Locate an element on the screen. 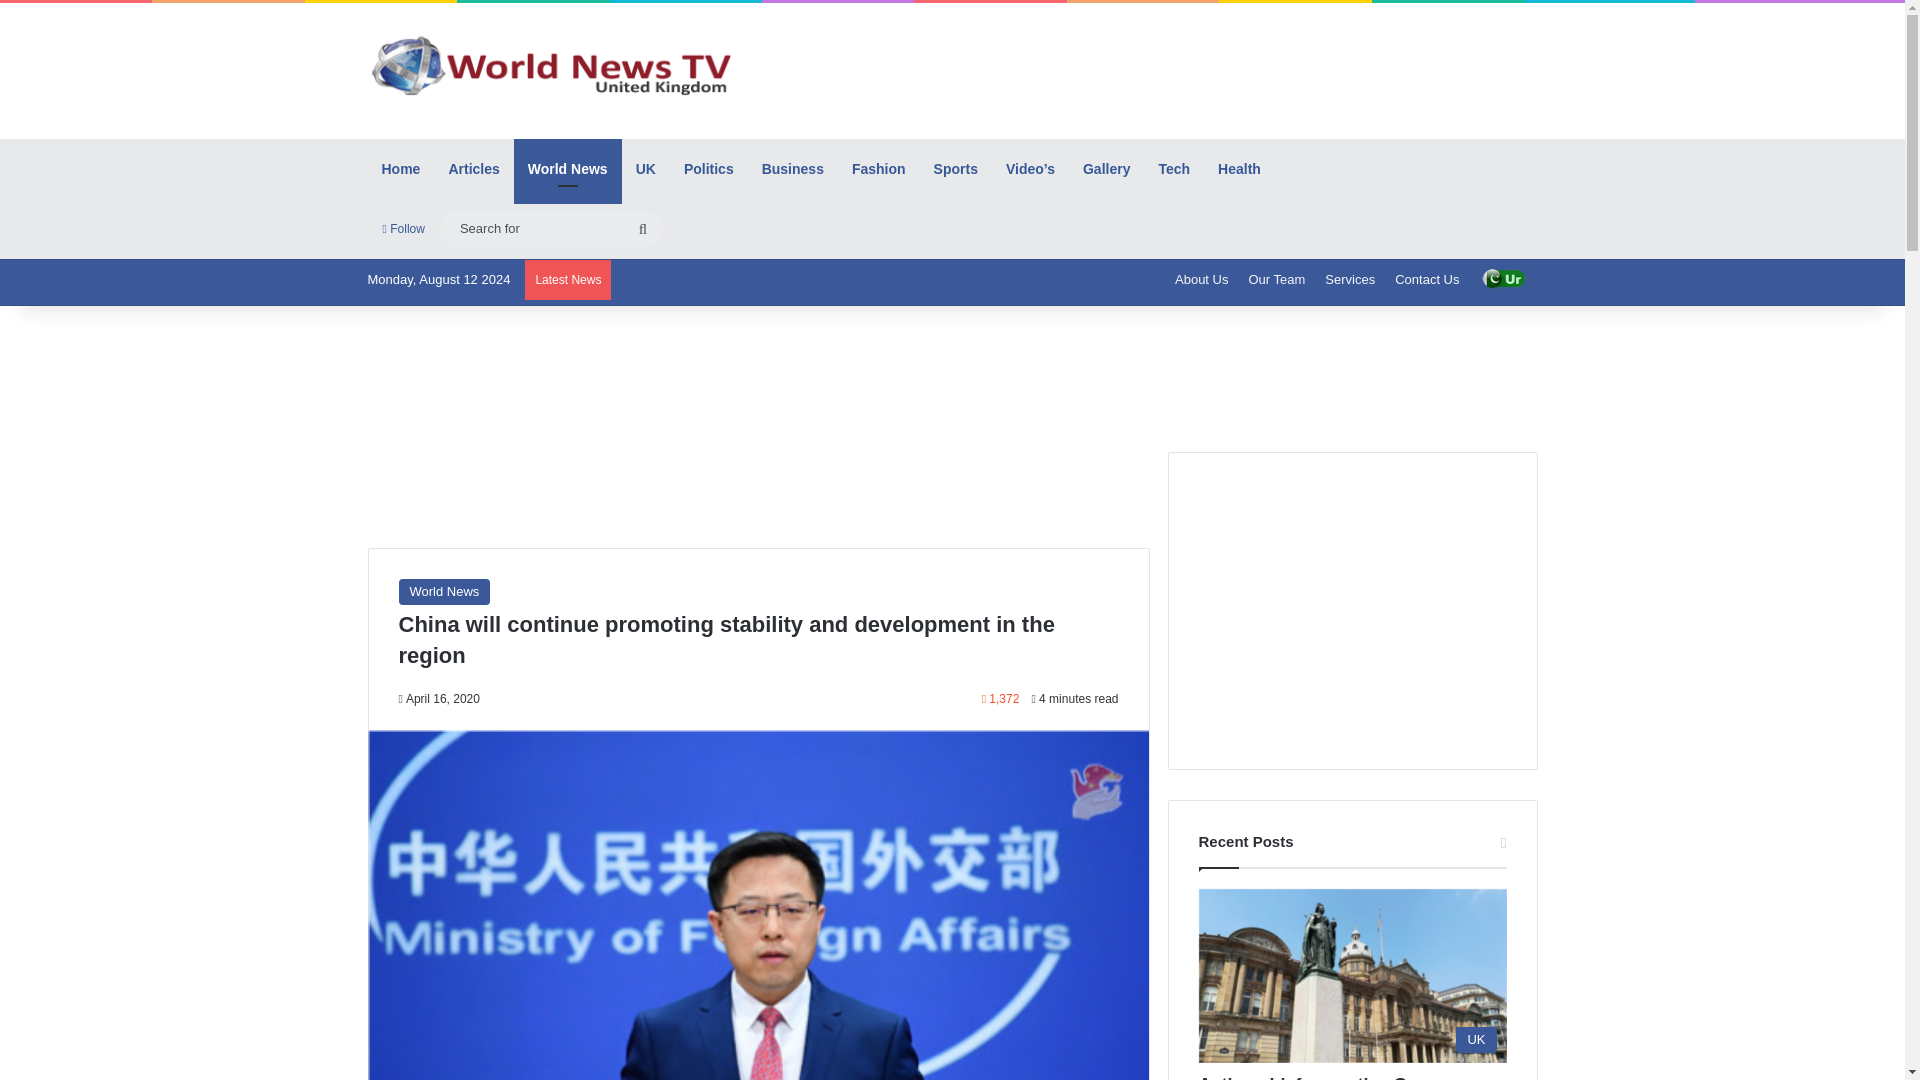 Image resolution: width=1920 pixels, height=1080 pixels. Our Team is located at coordinates (1276, 280).